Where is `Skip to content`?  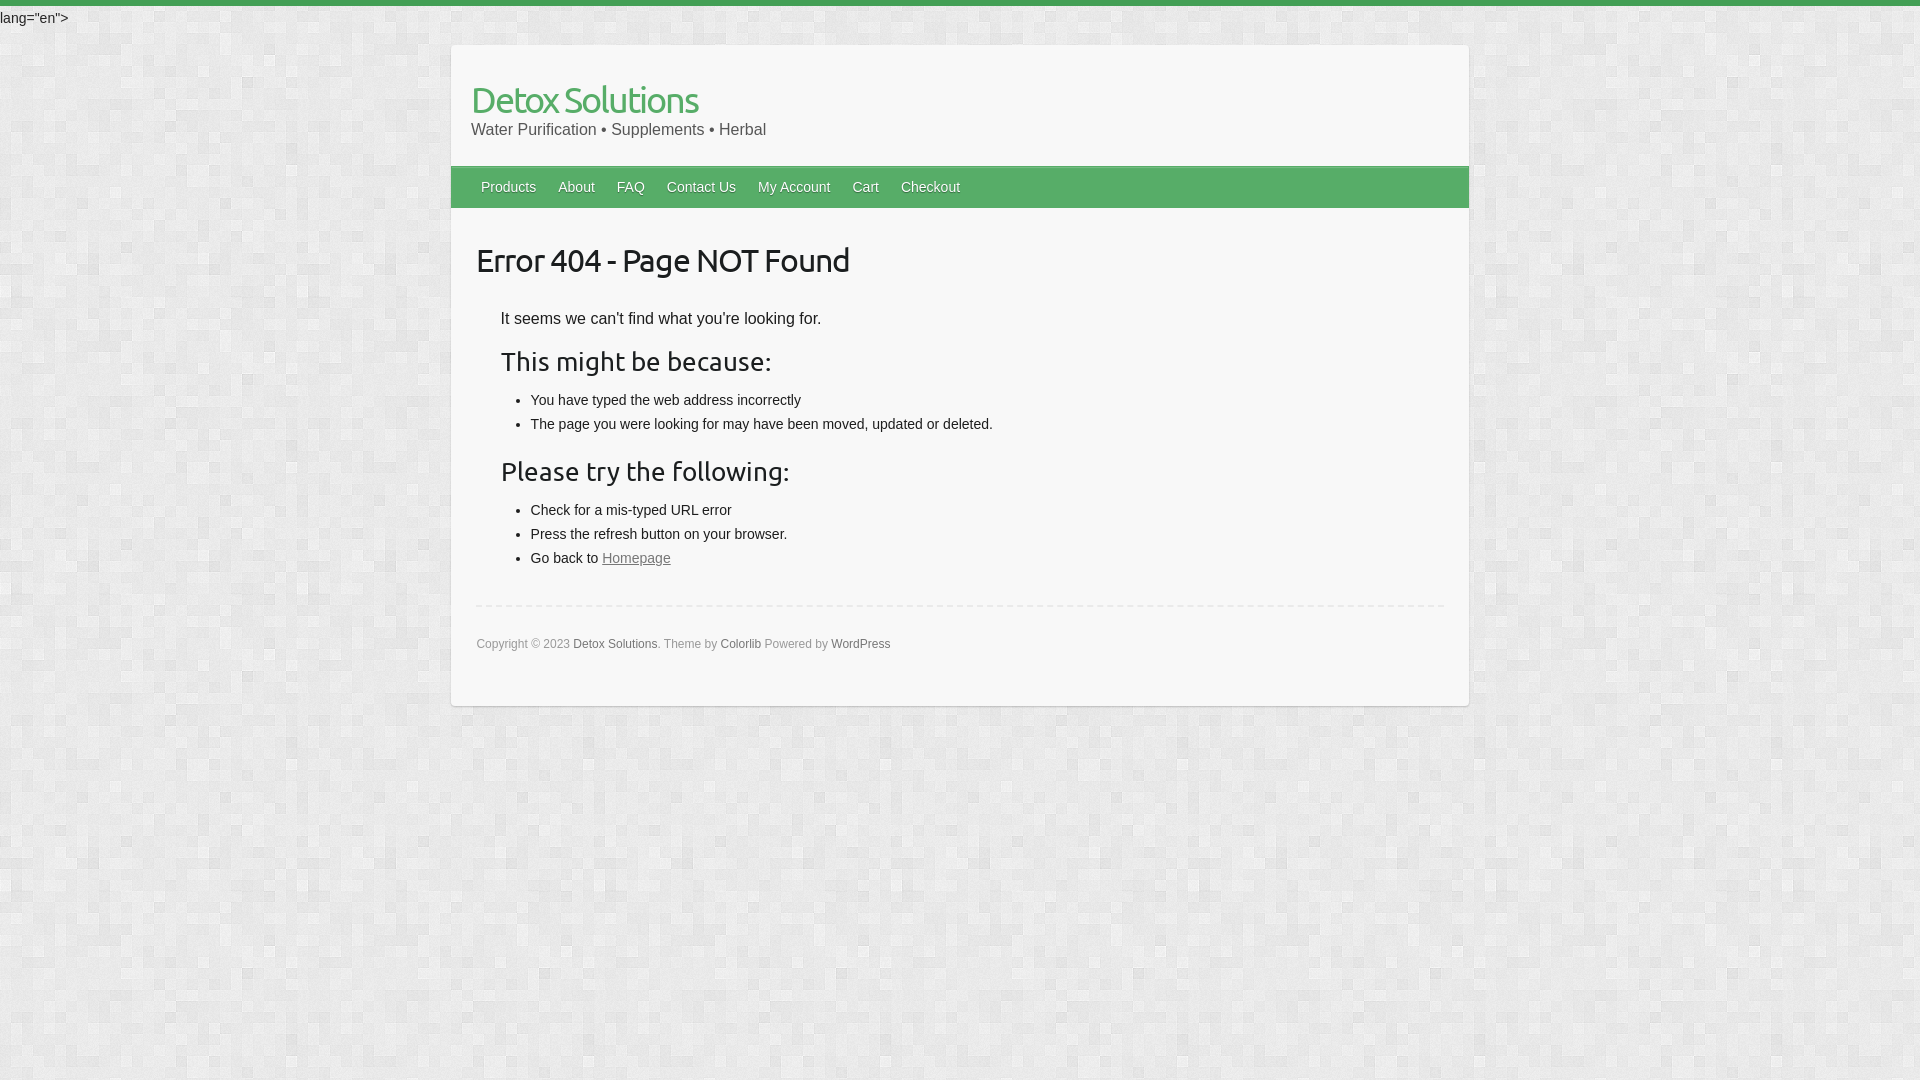 Skip to content is located at coordinates (68, 6).